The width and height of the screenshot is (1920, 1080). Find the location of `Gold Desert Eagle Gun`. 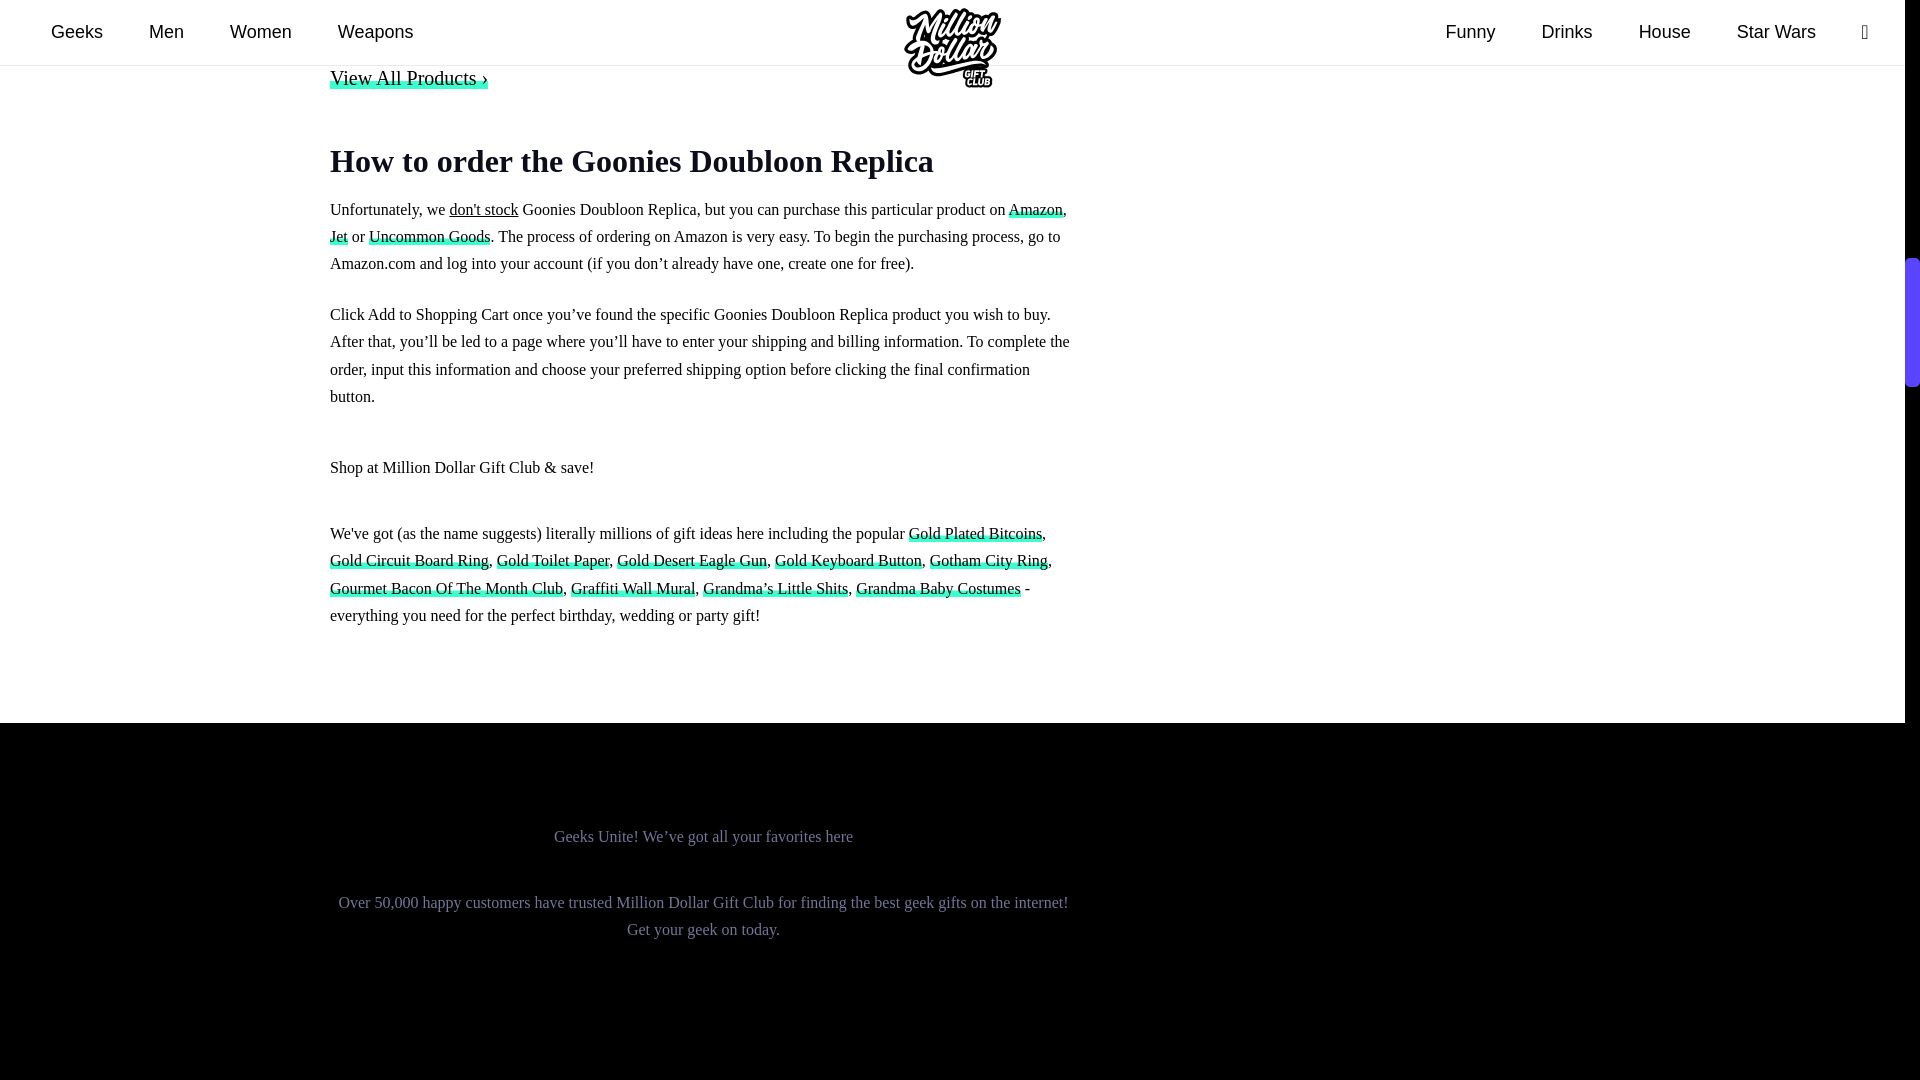

Gold Desert Eagle Gun is located at coordinates (691, 560).